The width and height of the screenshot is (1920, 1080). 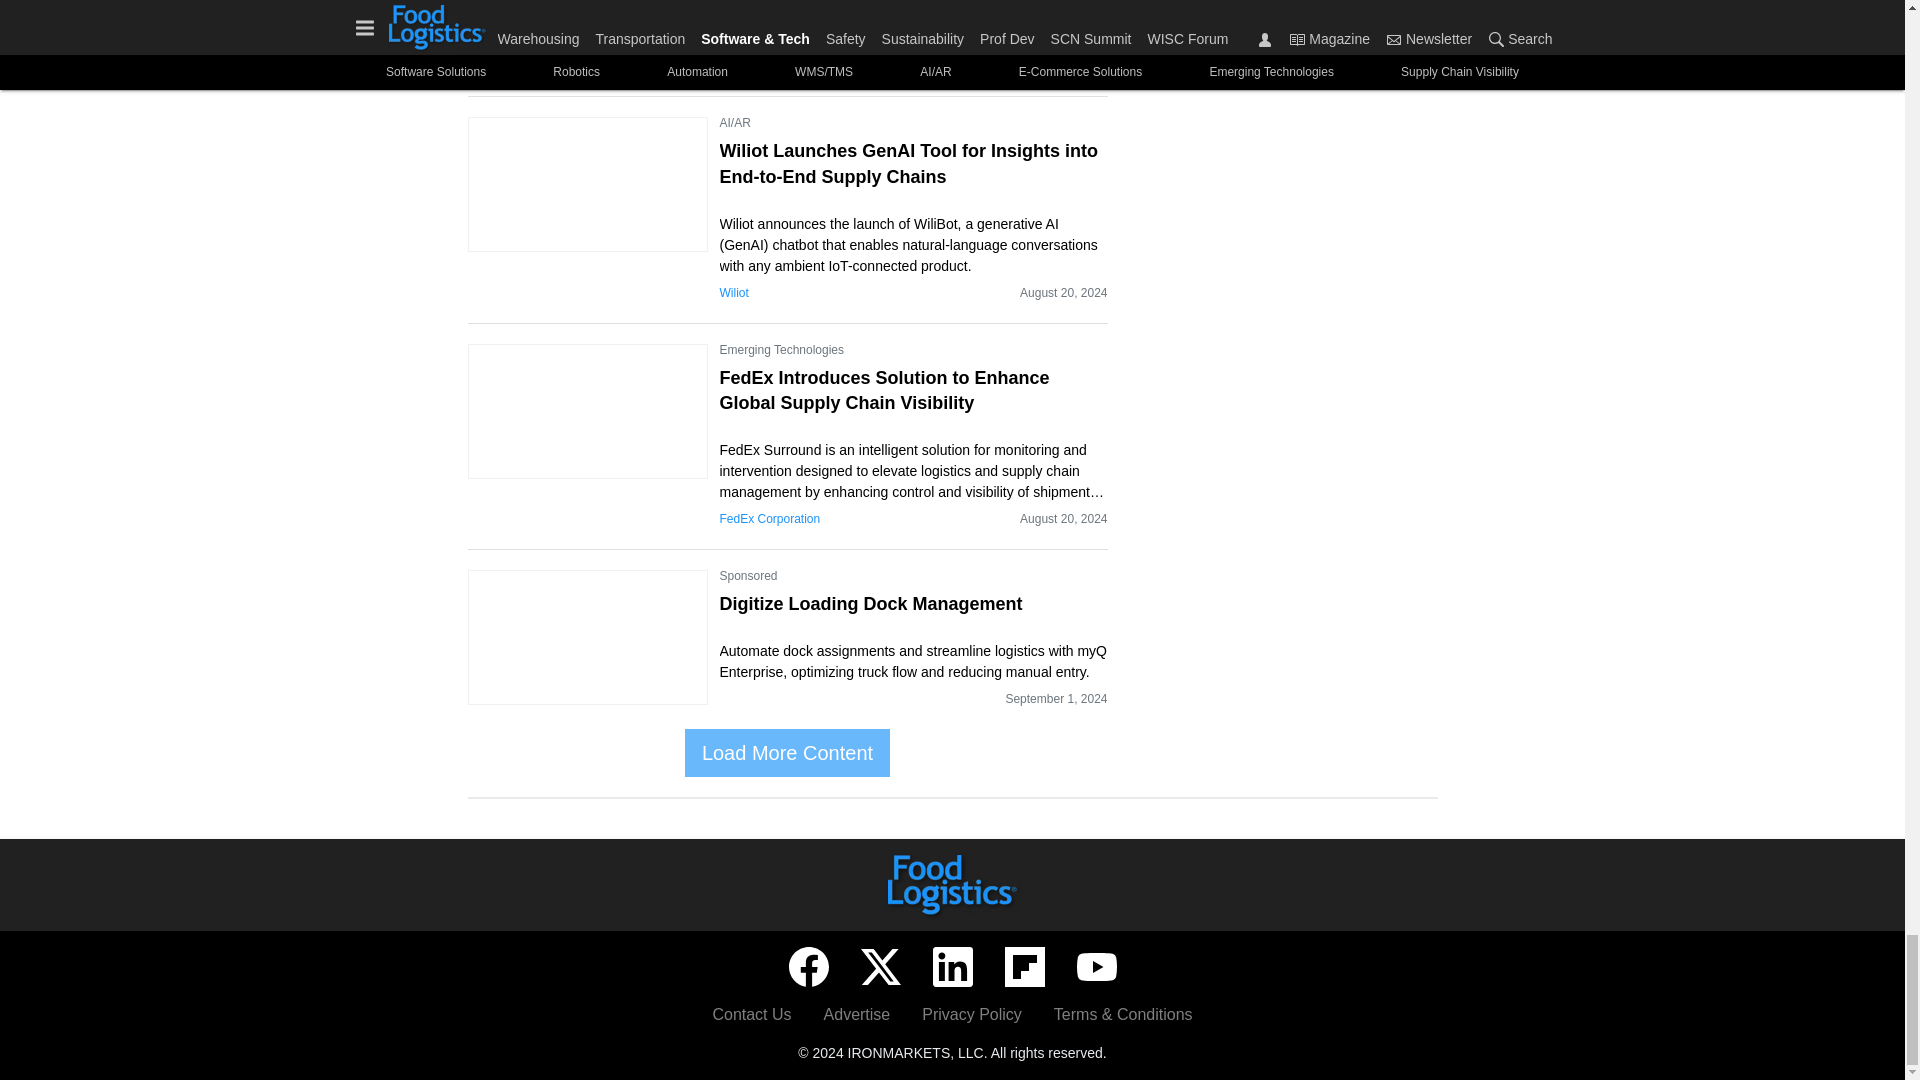 I want to click on Facebook icon, so click(x=807, y=967).